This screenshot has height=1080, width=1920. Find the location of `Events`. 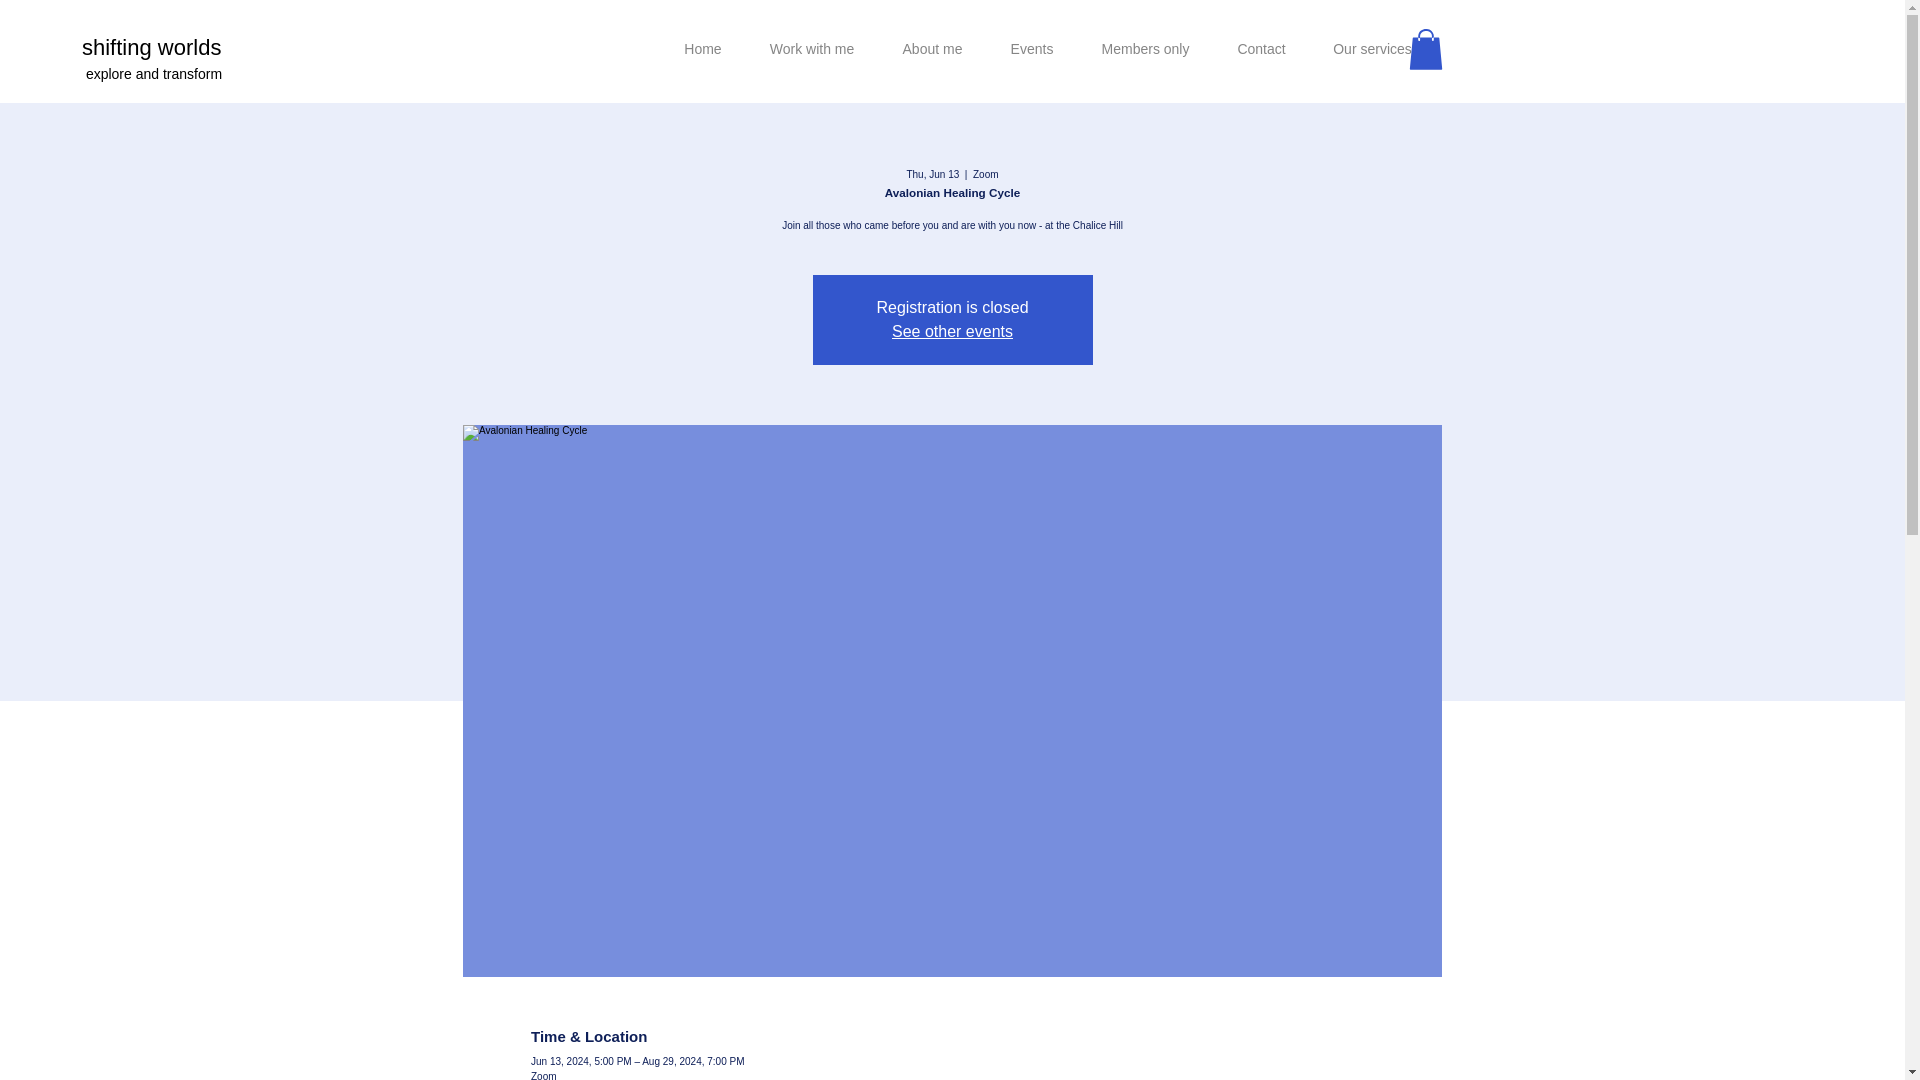

Events is located at coordinates (1032, 49).